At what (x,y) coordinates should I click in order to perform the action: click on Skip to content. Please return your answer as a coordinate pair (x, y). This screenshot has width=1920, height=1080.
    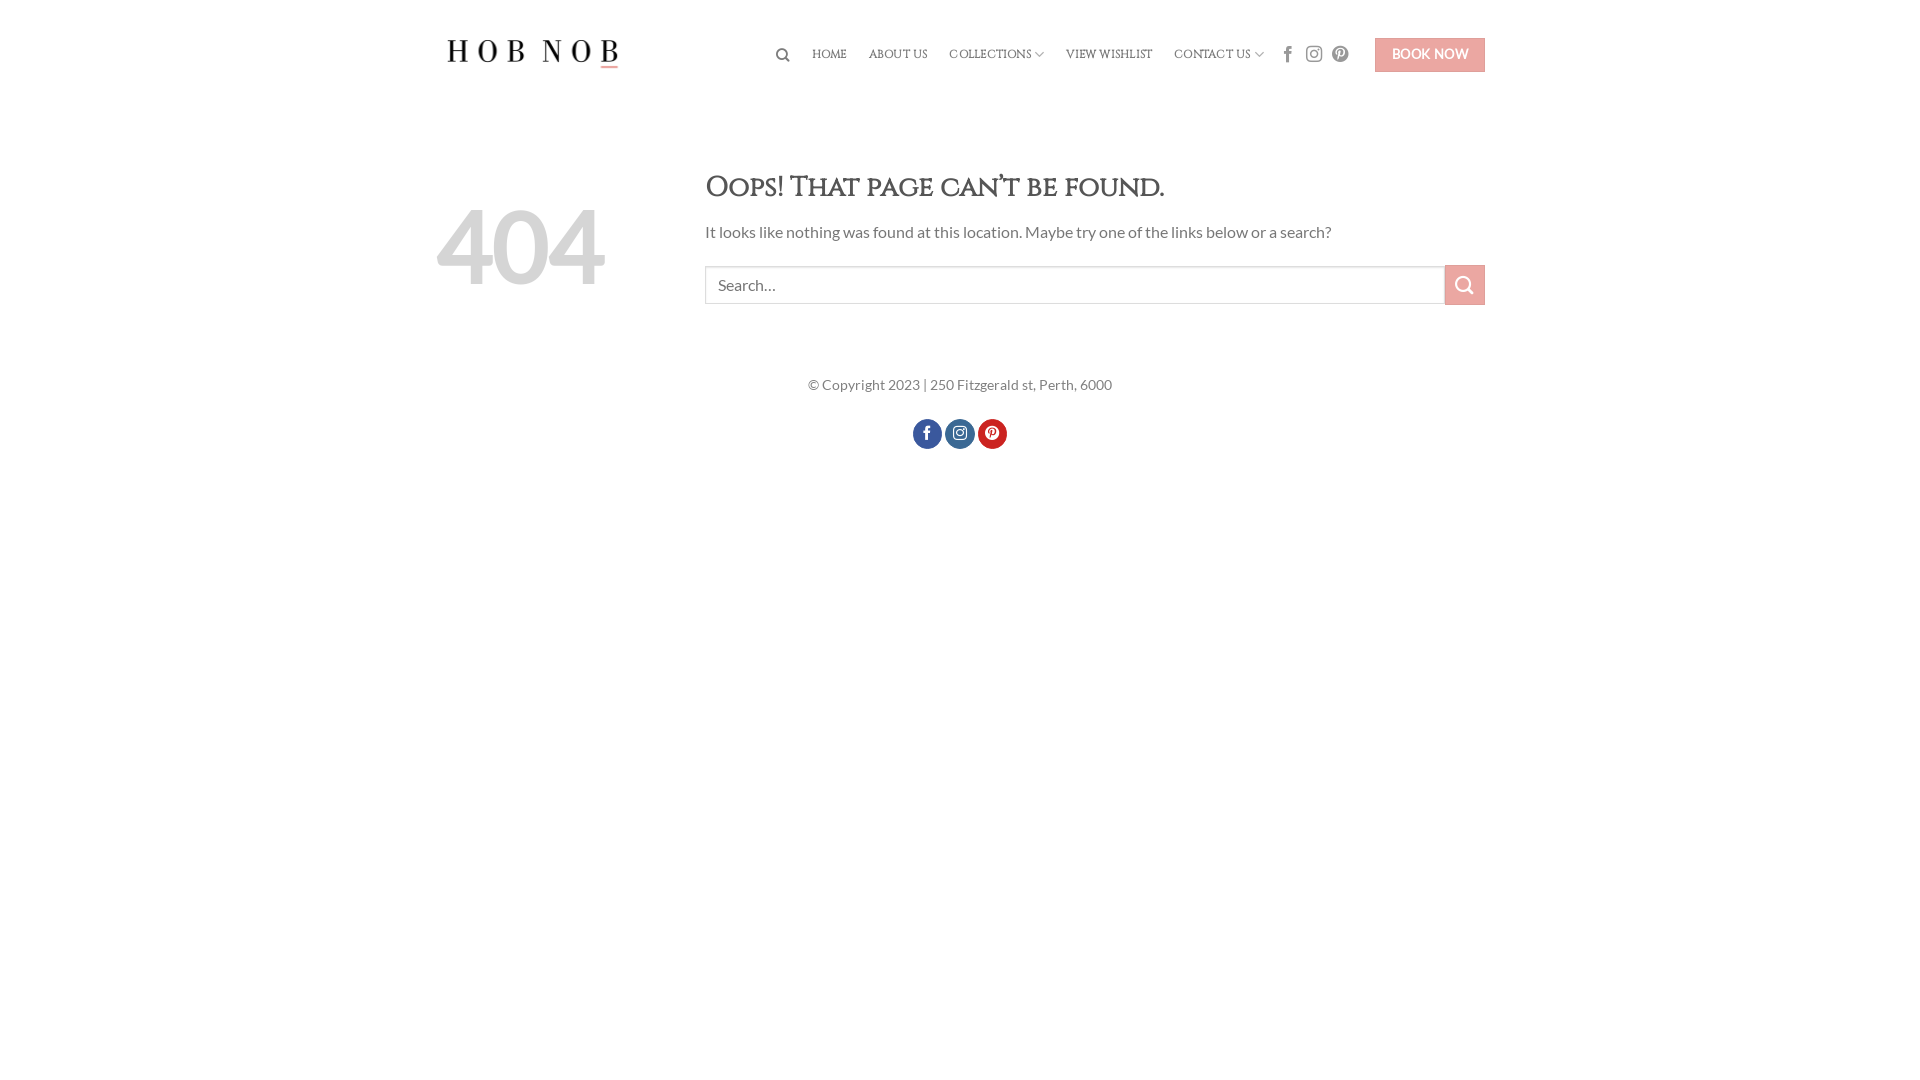
    Looking at the image, I should click on (0, 0).